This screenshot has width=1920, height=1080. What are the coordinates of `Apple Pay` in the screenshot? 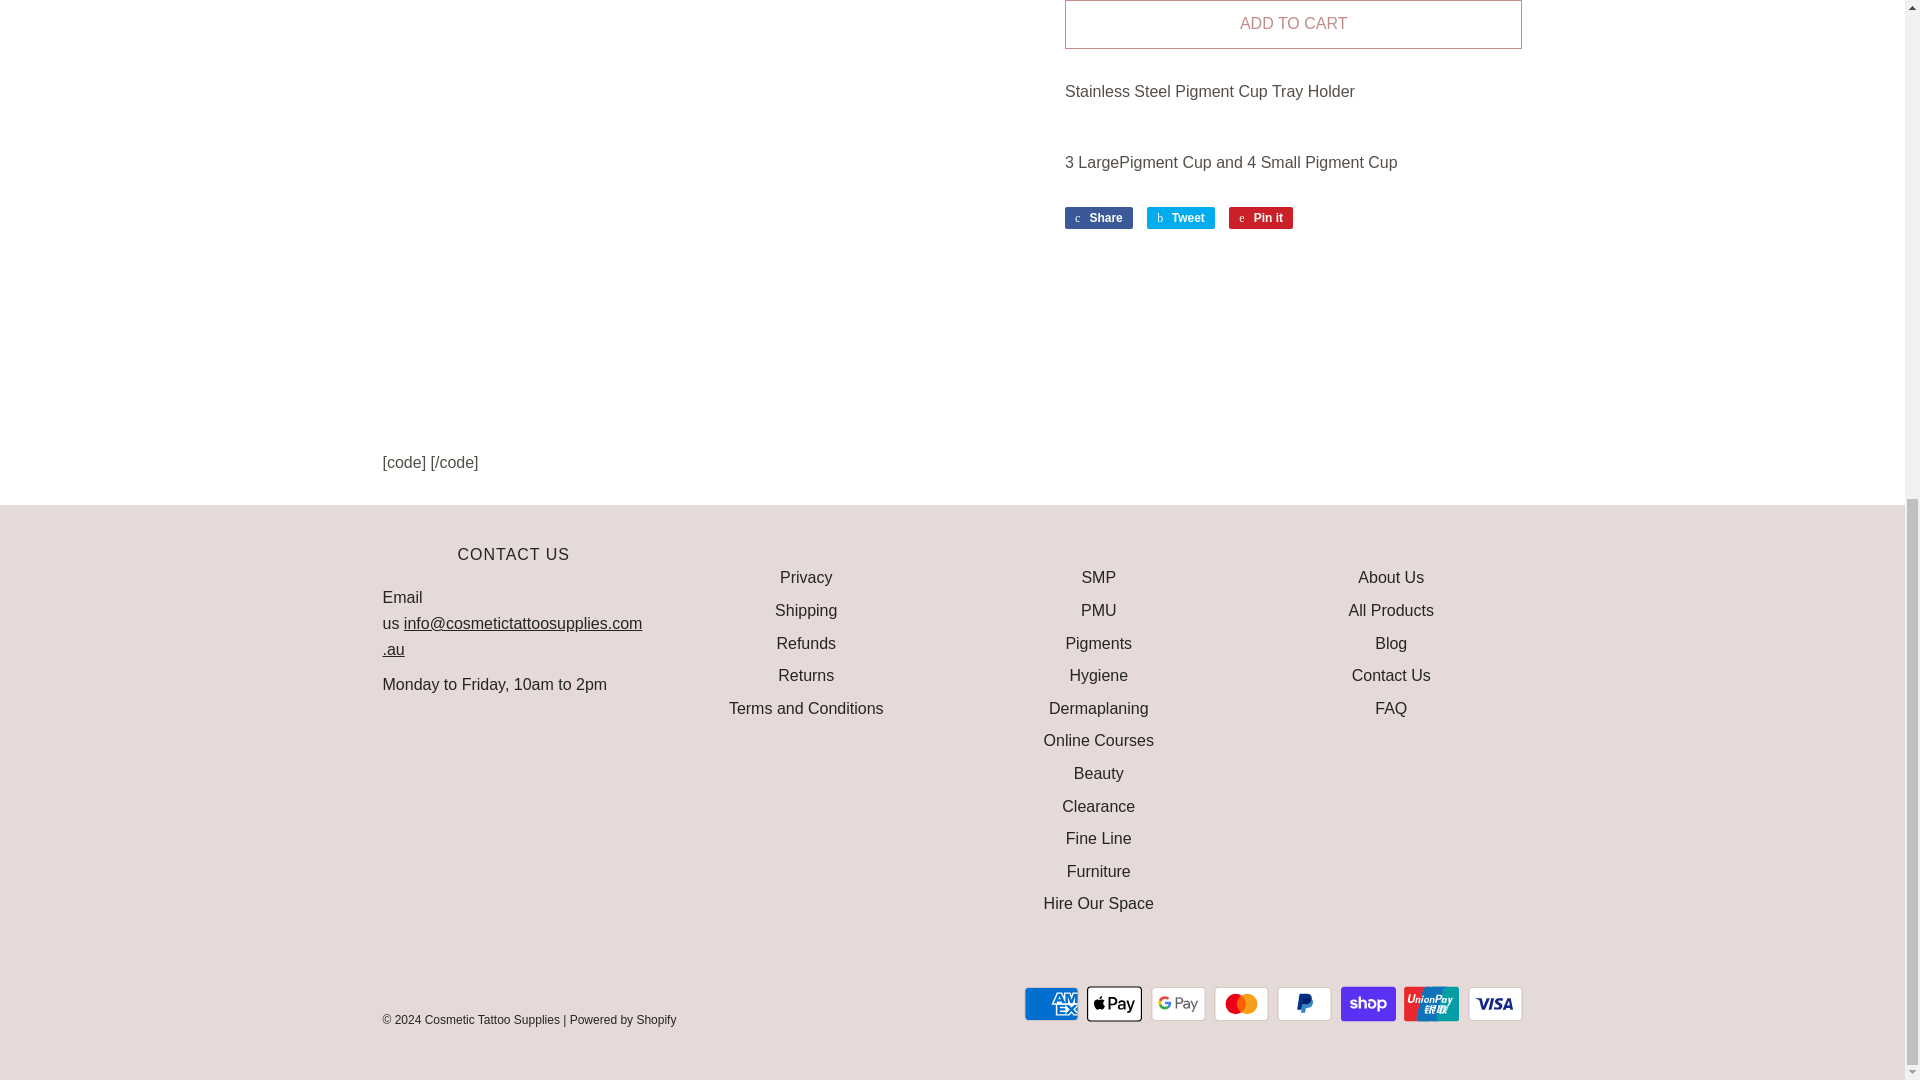 It's located at (1114, 1003).